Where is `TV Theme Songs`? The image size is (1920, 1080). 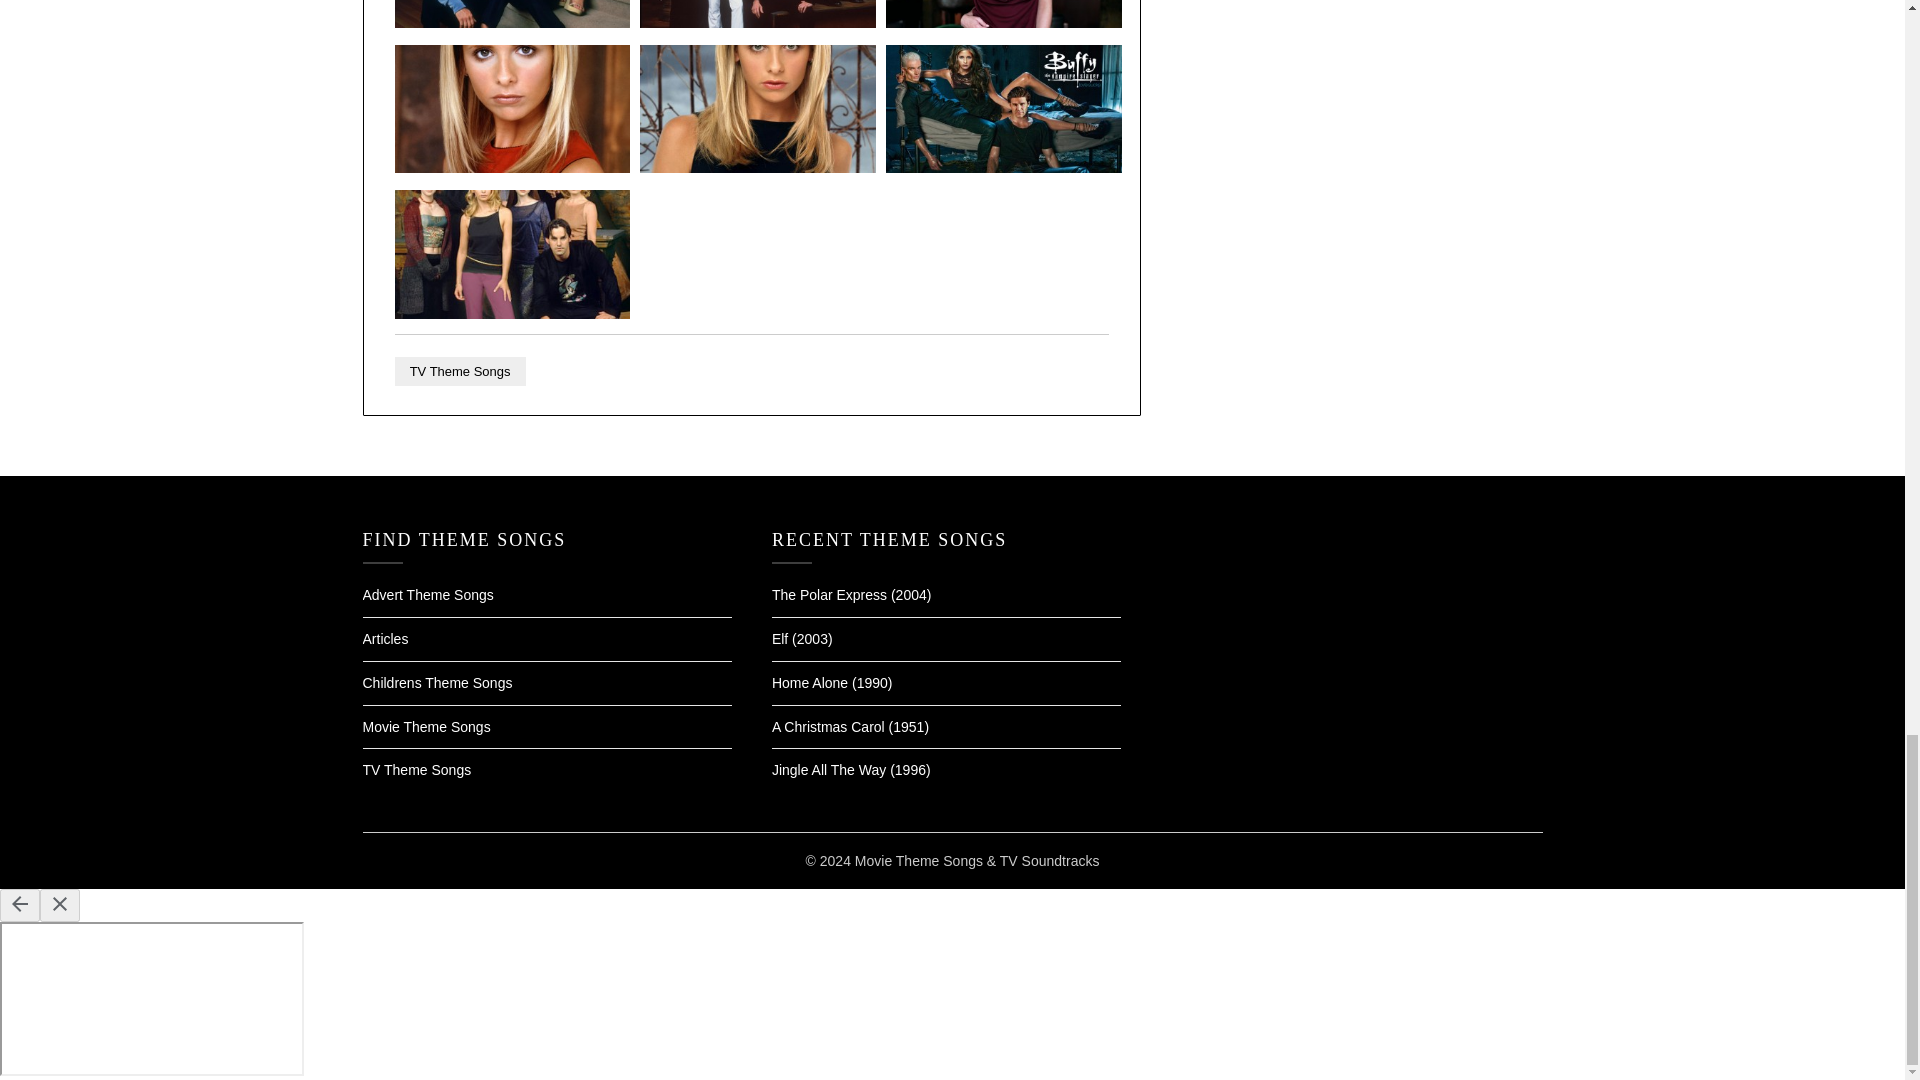 TV Theme Songs is located at coordinates (460, 371).